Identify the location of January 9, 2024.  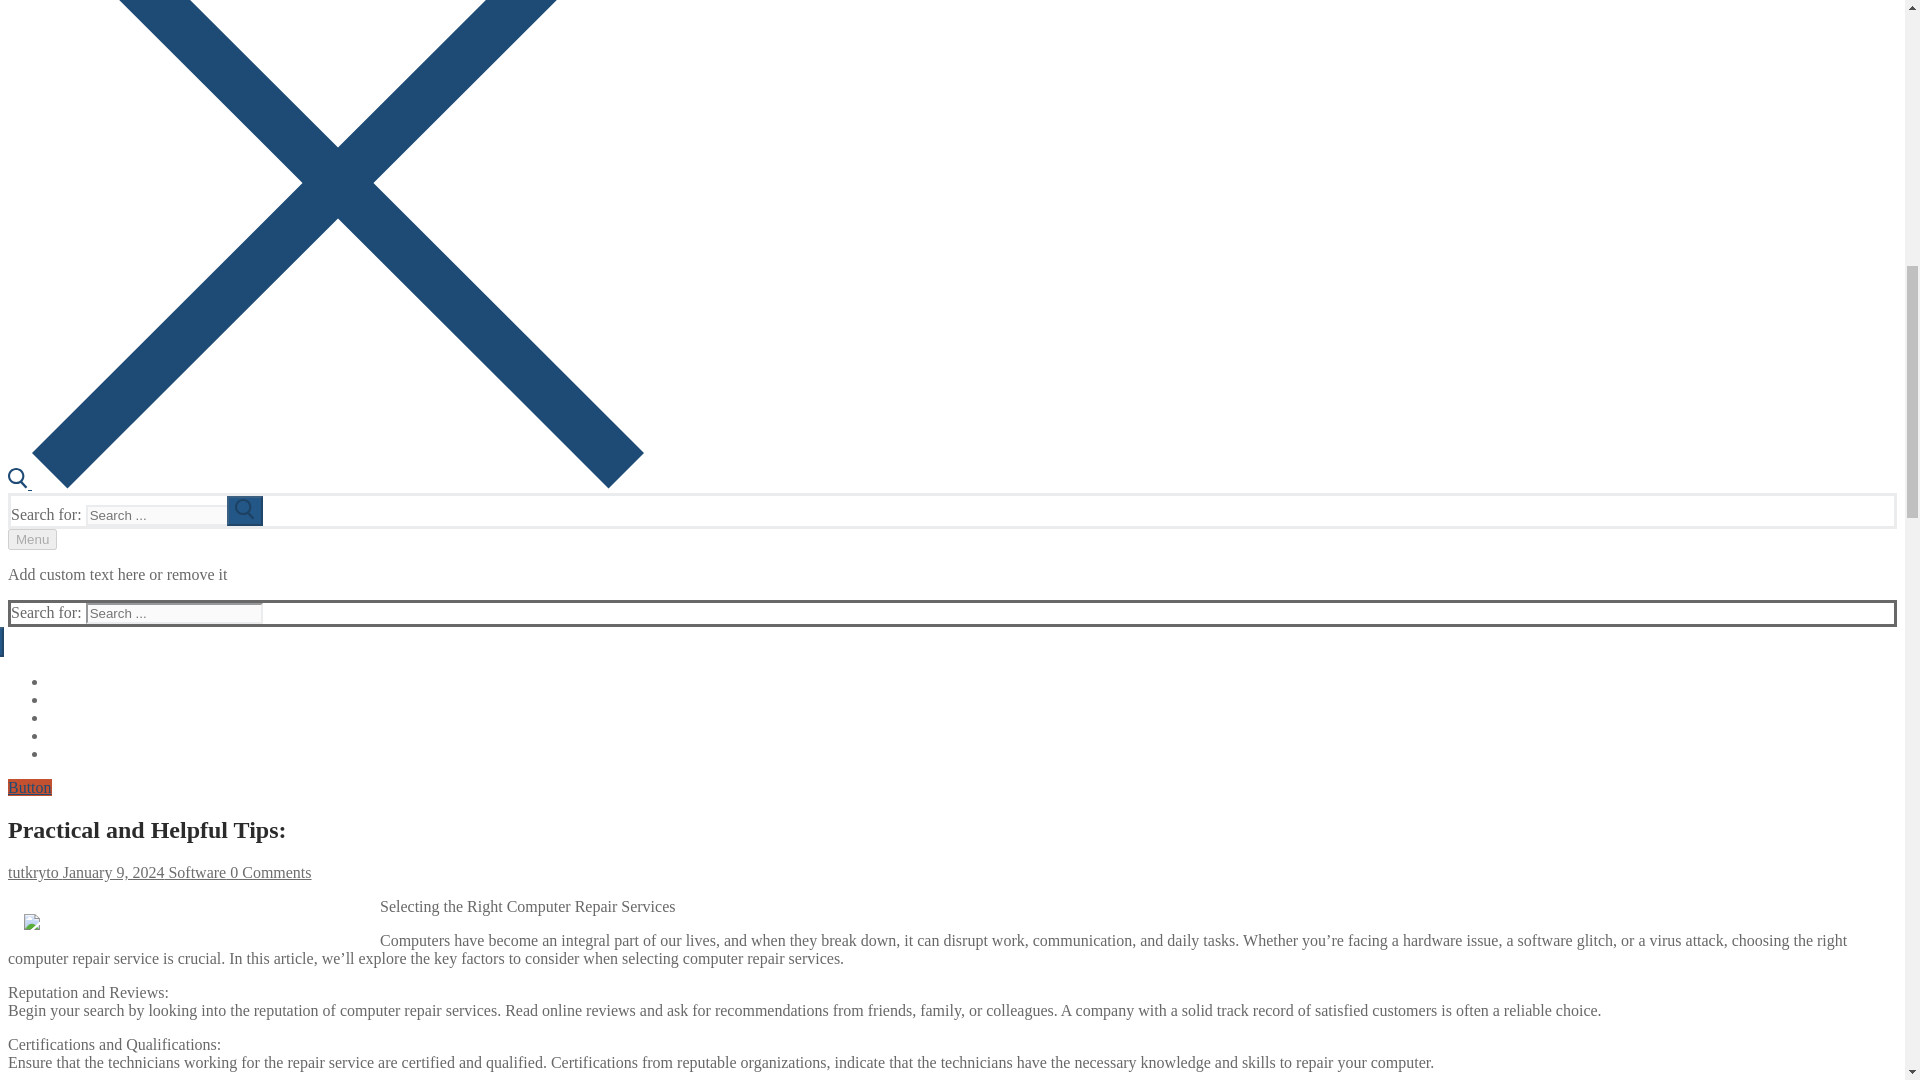
(112, 872).